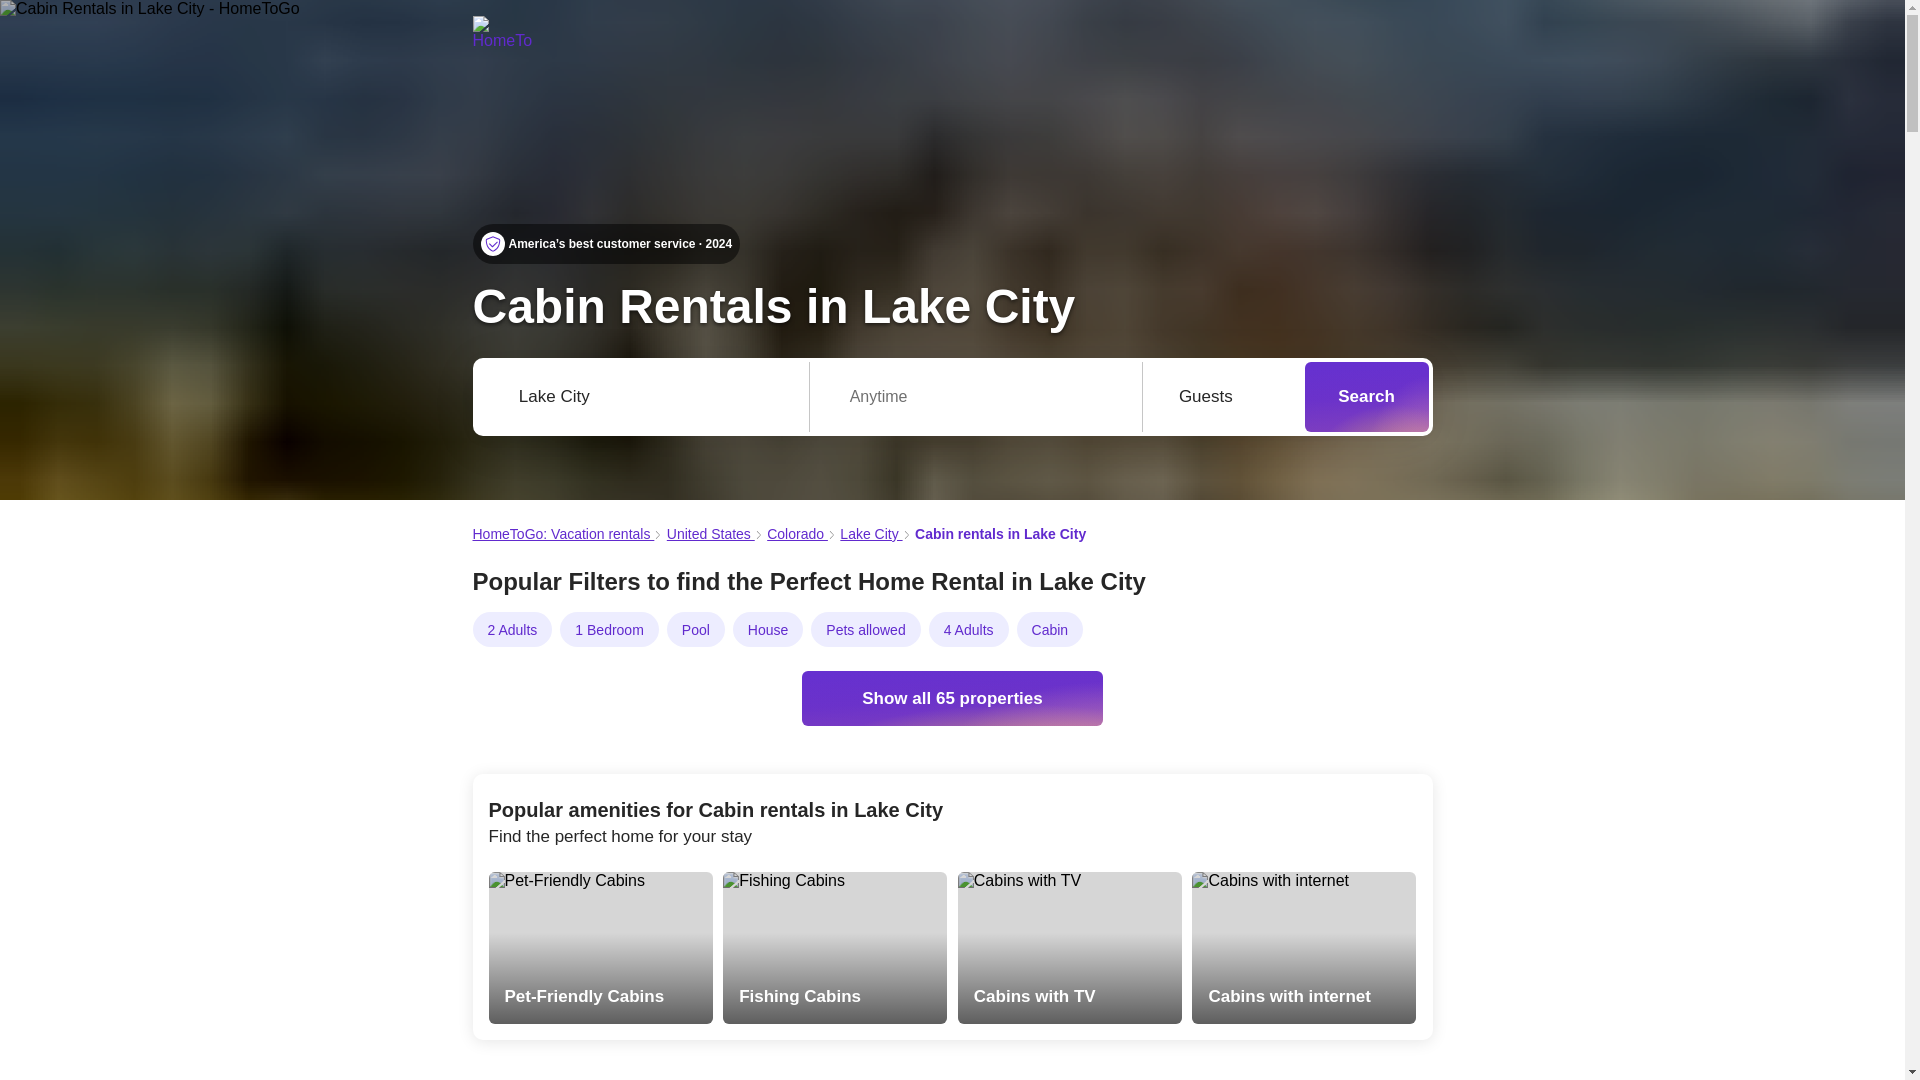  What do you see at coordinates (1366, 396) in the screenshot?
I see `Search` at bounding box center [1366, 396].